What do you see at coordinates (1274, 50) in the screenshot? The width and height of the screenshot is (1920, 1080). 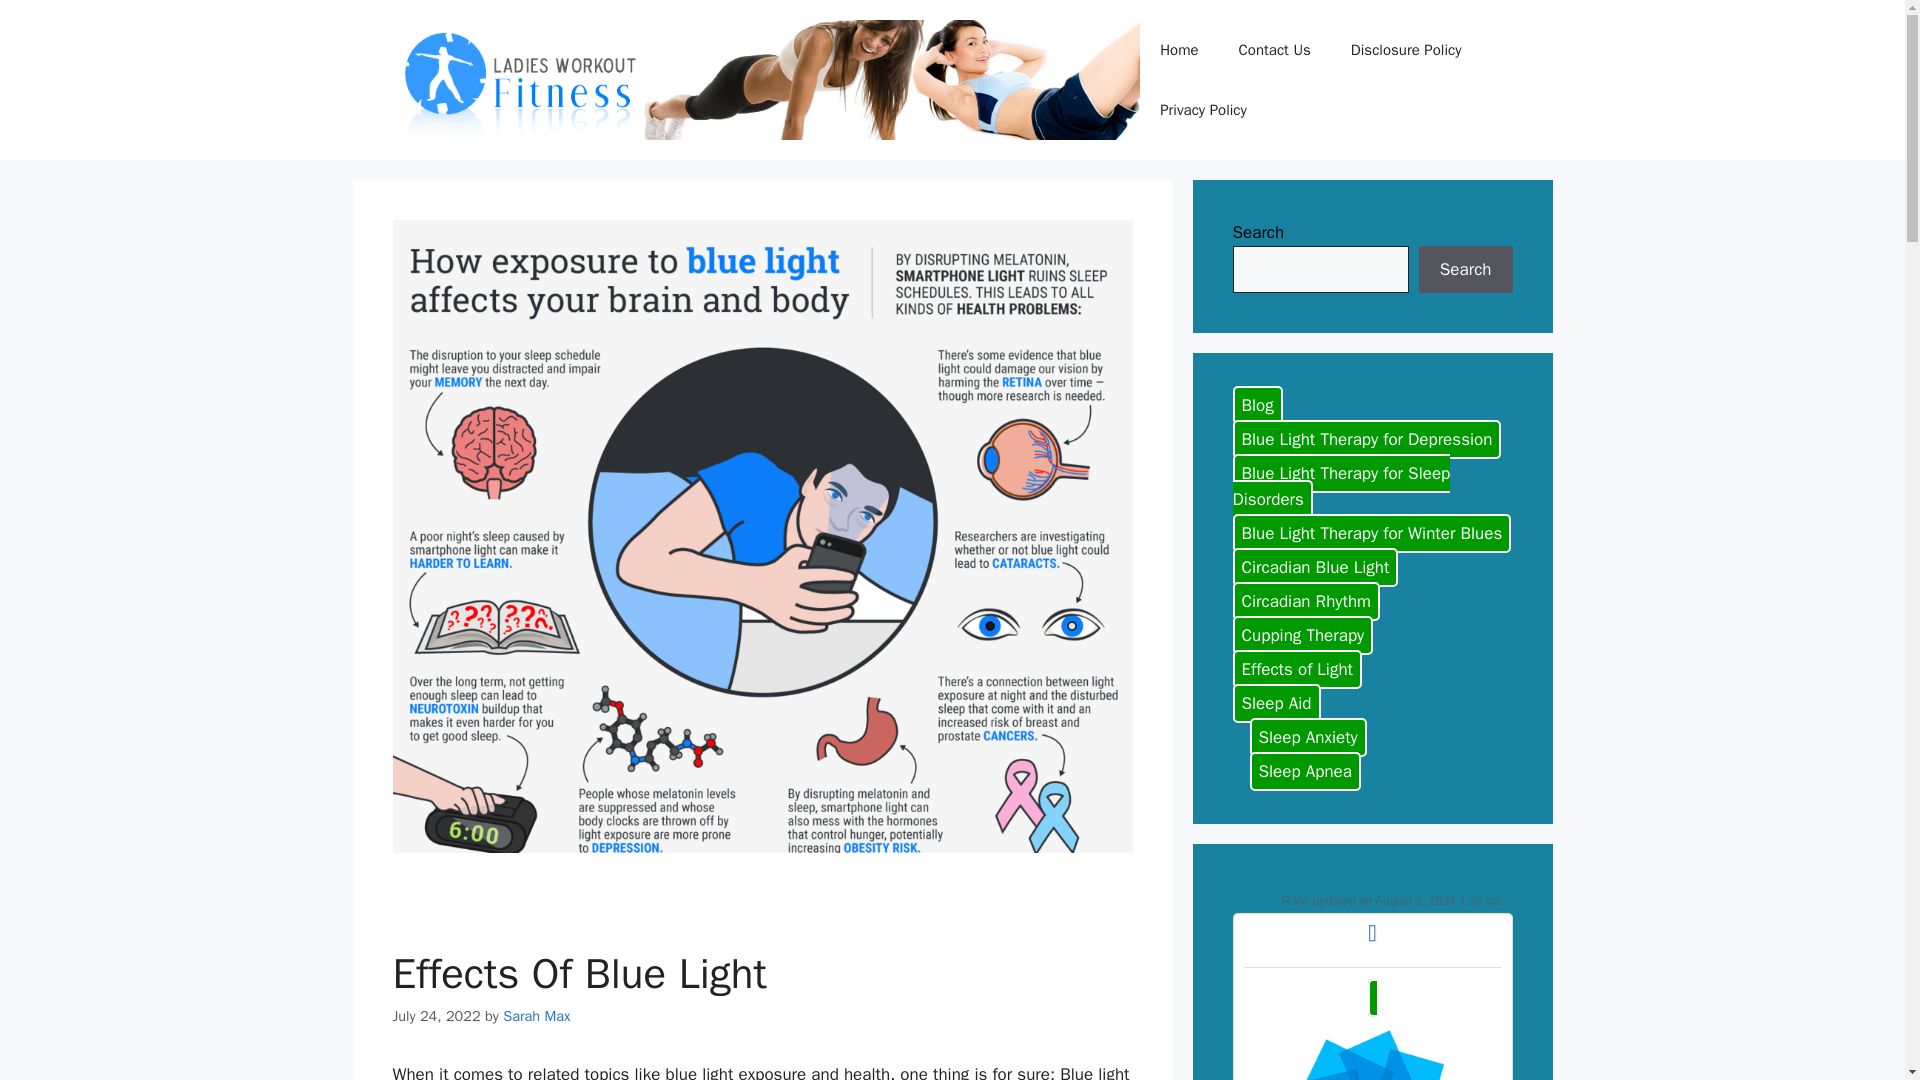 I see `Contact Us` at bounding box center [1274, 50].